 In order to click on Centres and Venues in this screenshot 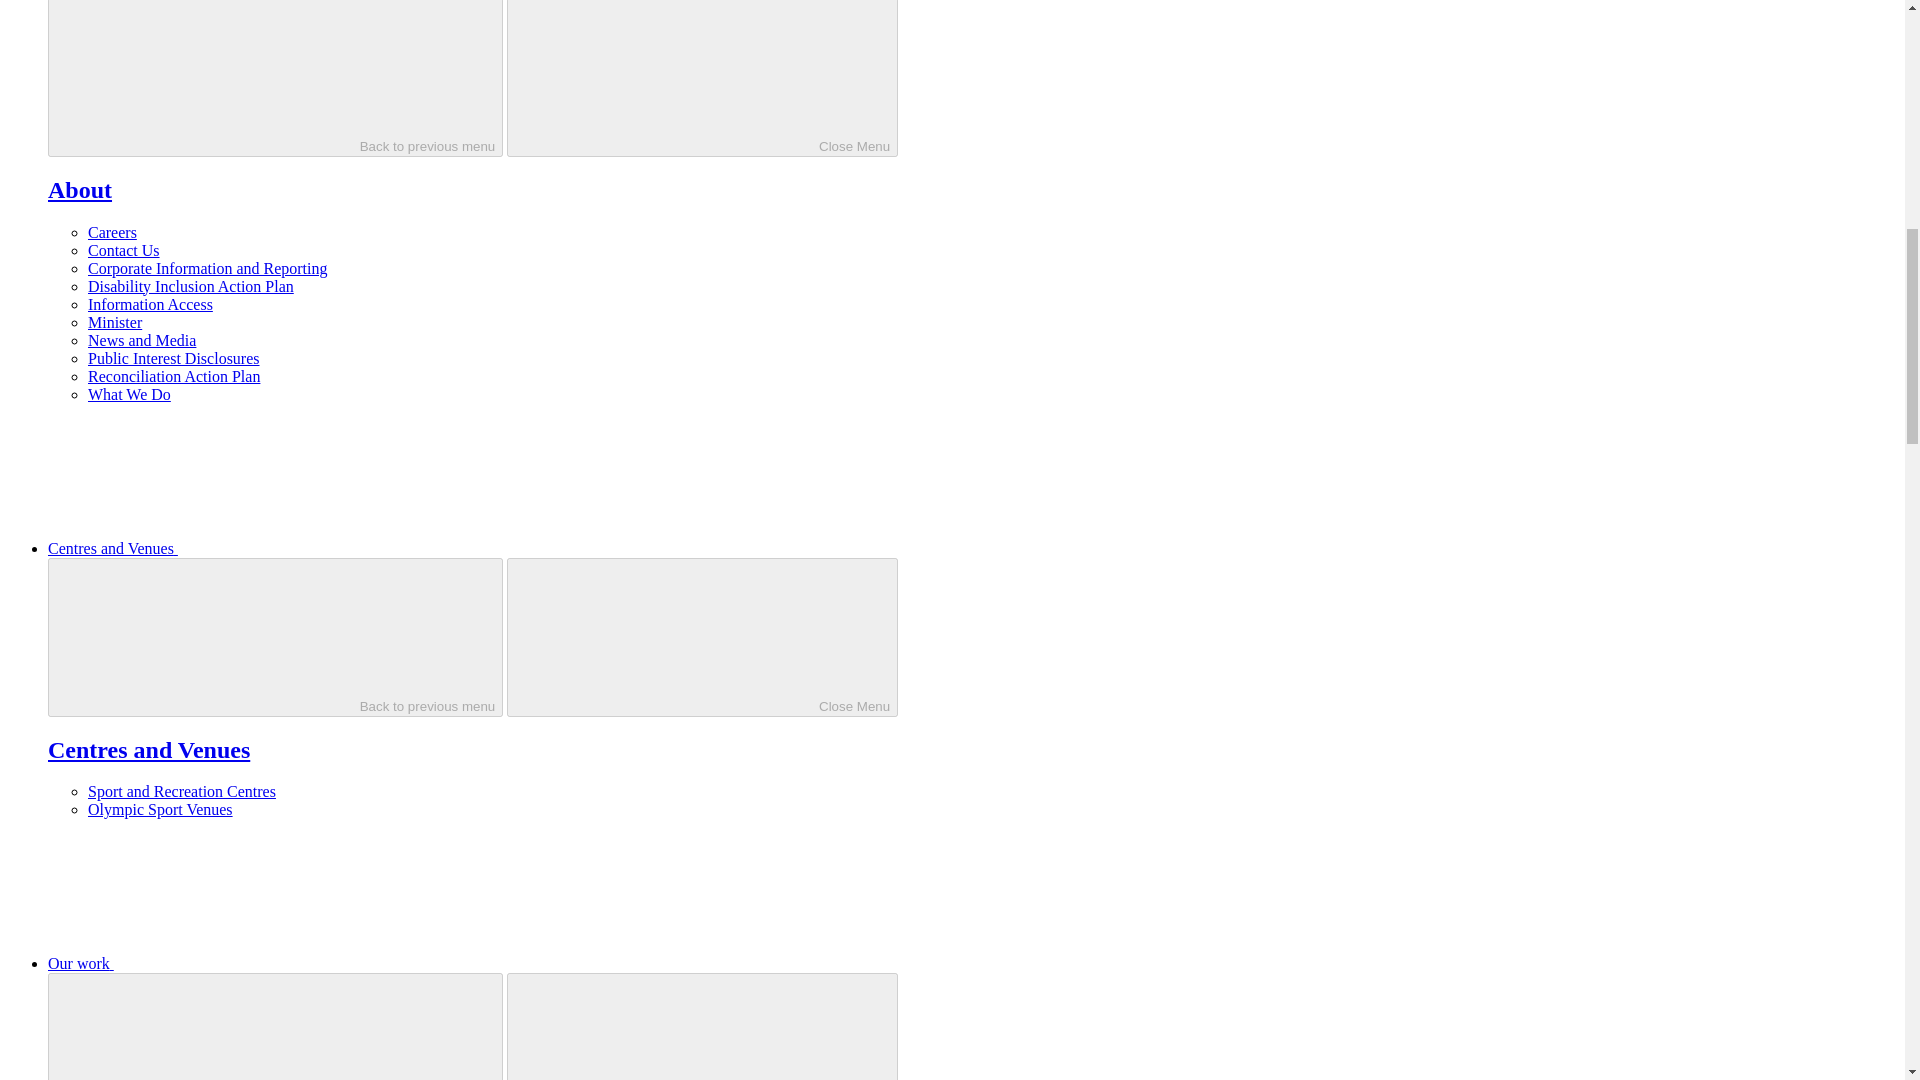, I will do `click(148, 749)`.